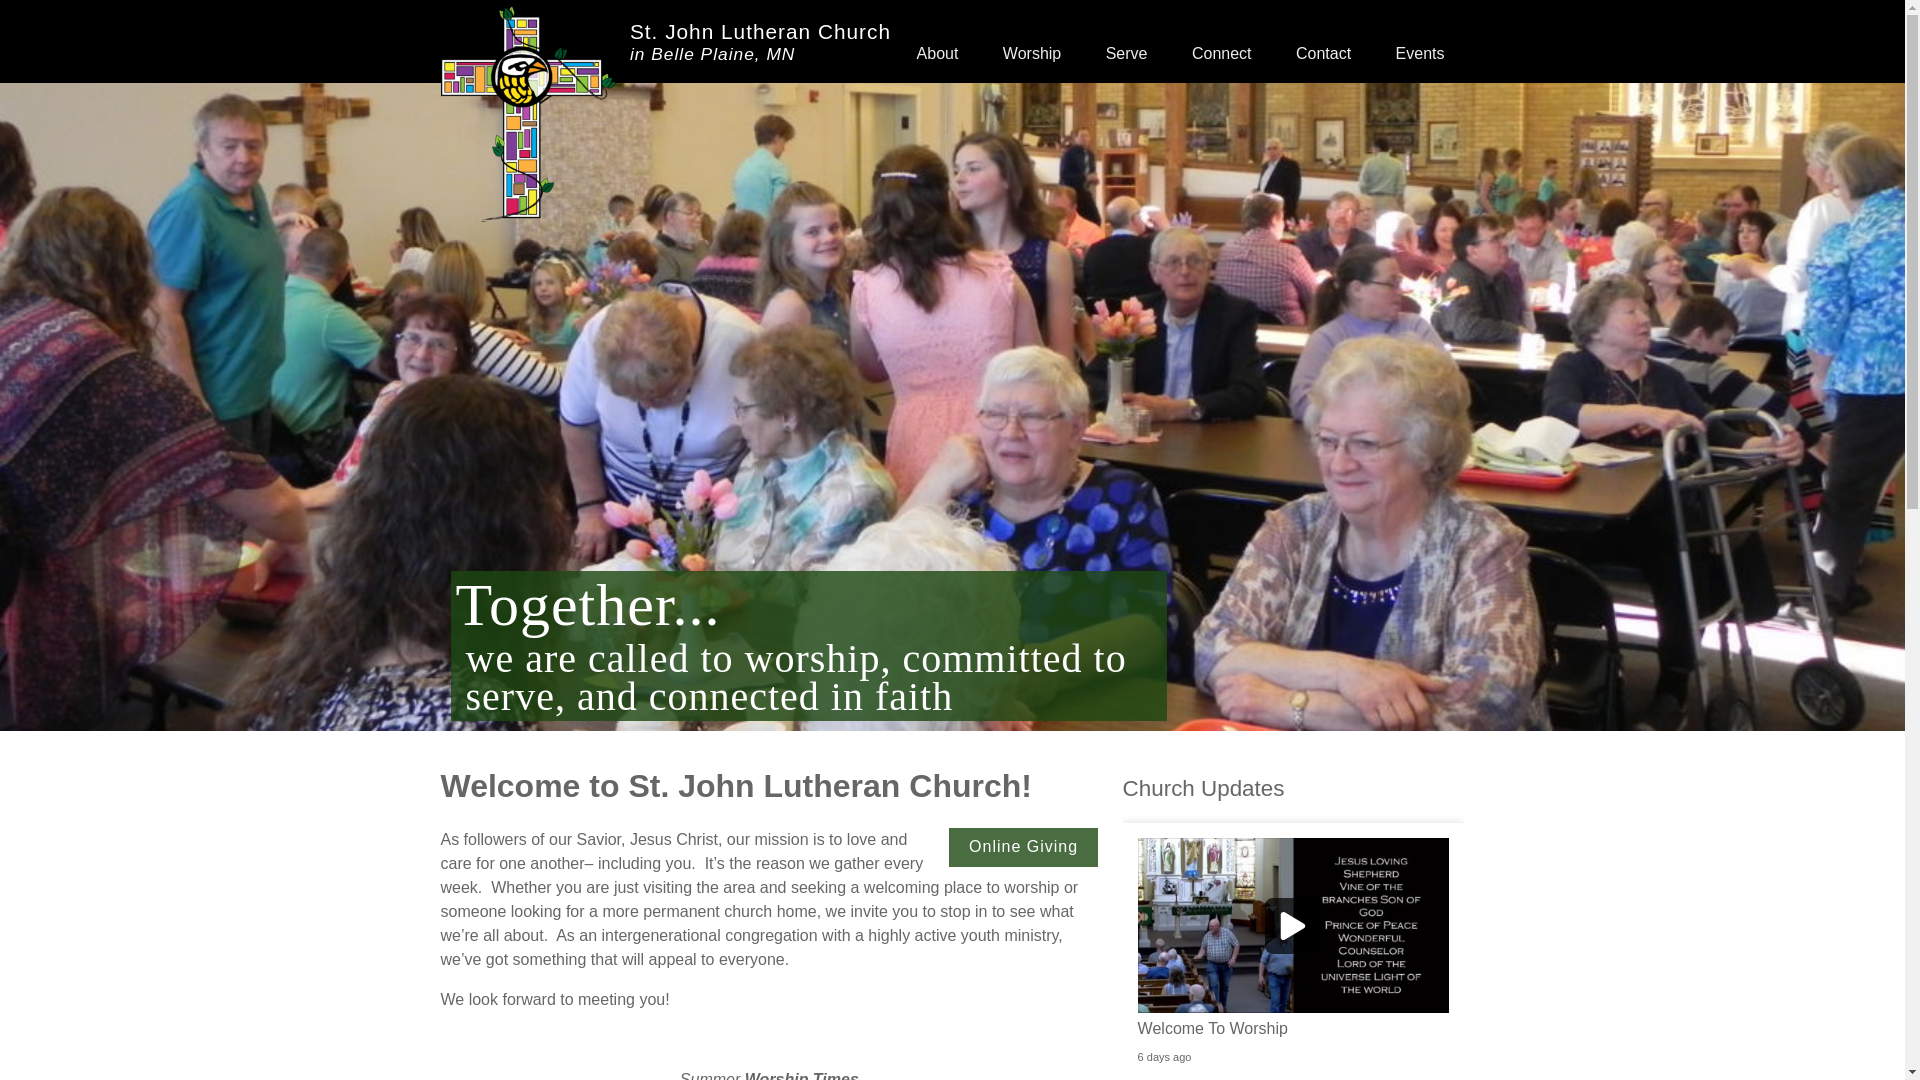 The image size is (1920, 1080). What do you see at coordinates (1126, 42) in the screenshot?
I see `Serve` at bounding box center [1126, 42].